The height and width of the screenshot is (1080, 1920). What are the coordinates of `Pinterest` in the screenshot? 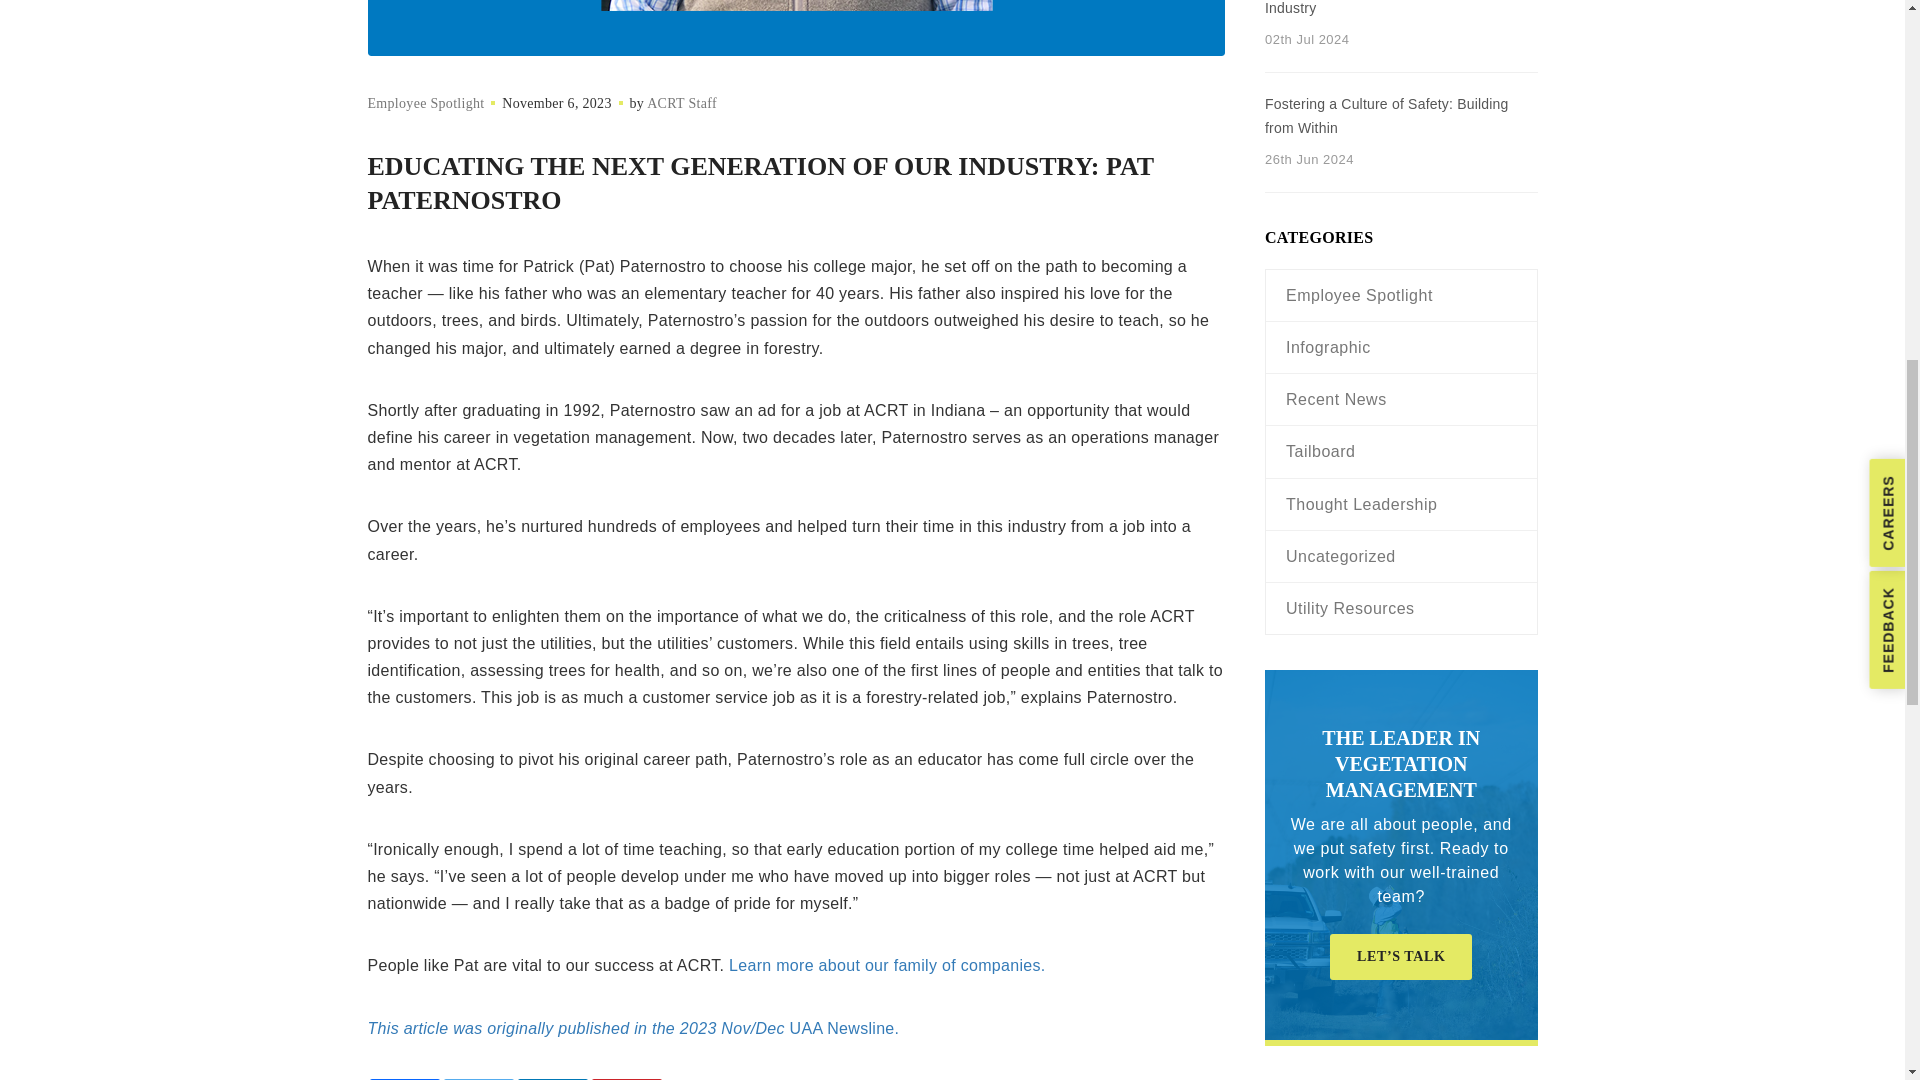 It's located at (626, 1079).